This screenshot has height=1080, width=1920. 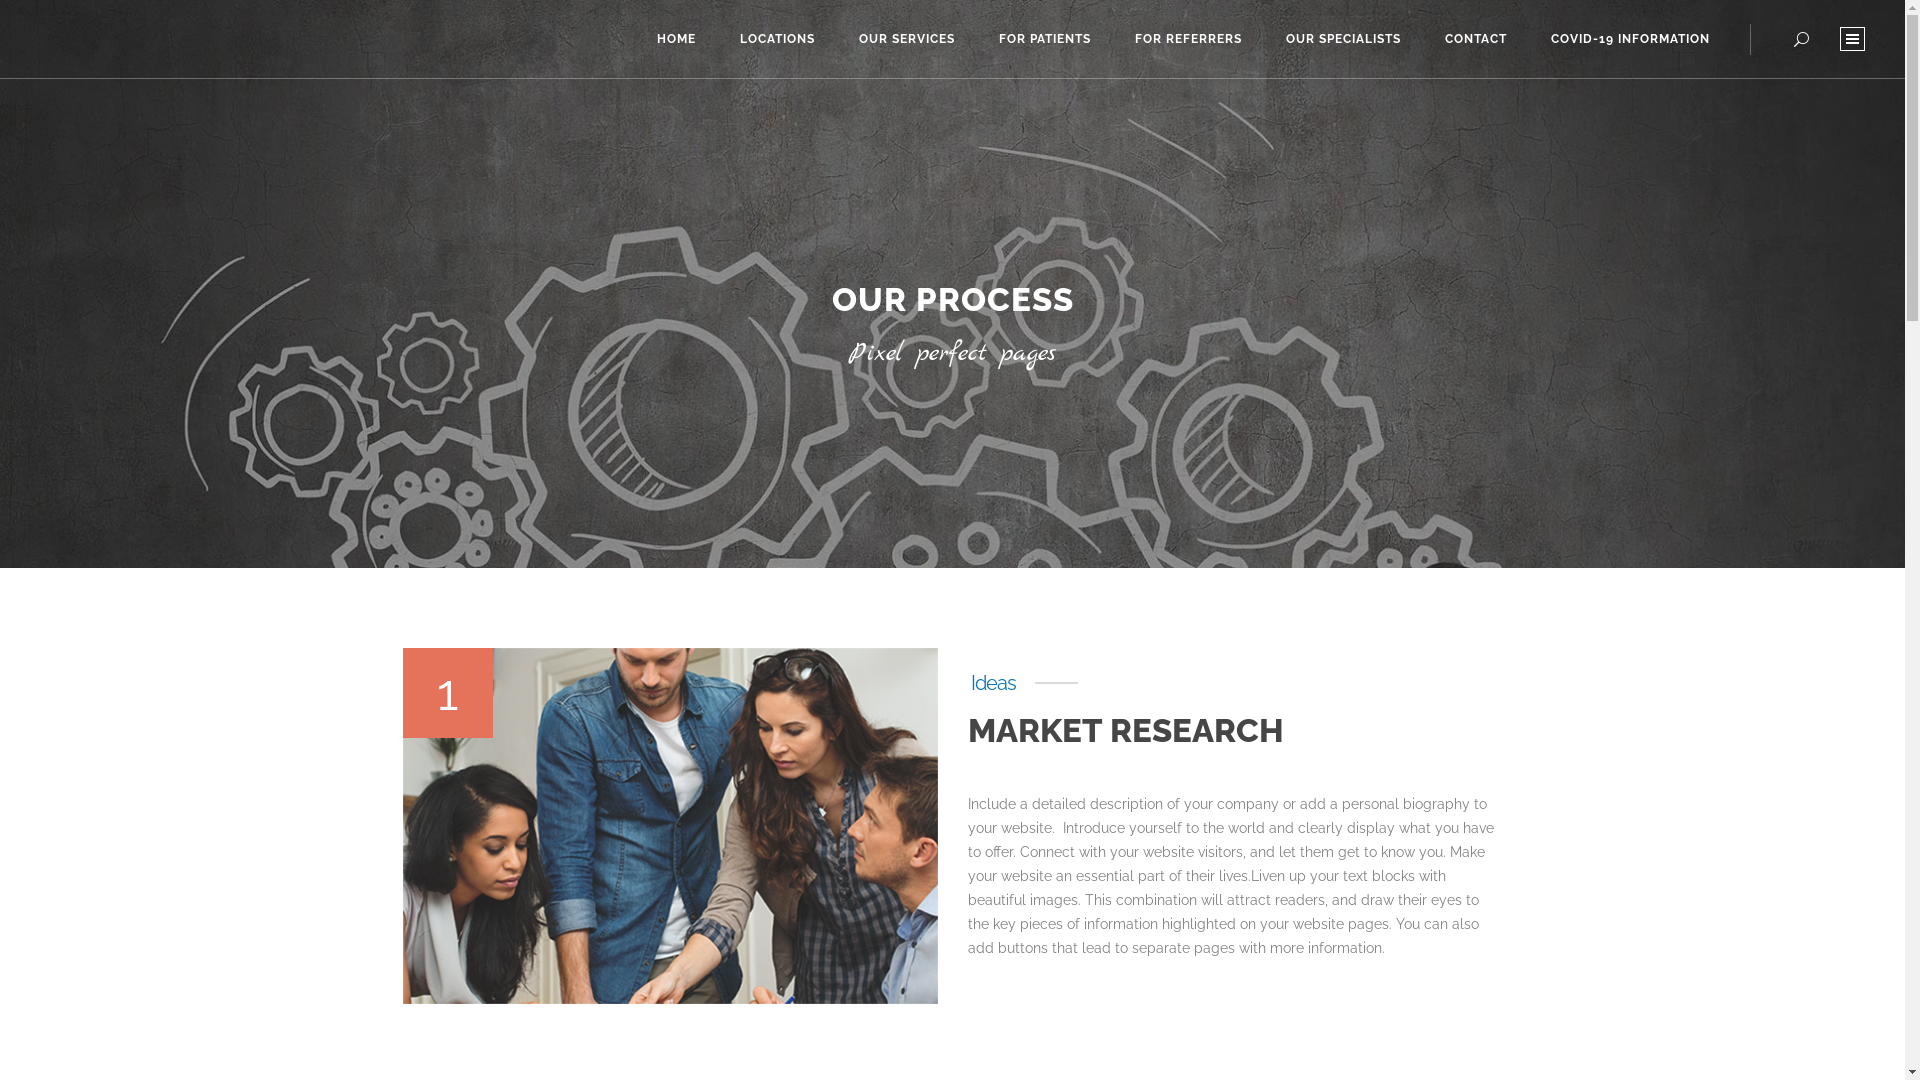 I want to click on OUR SERVICES, so click(x=907, y=38).